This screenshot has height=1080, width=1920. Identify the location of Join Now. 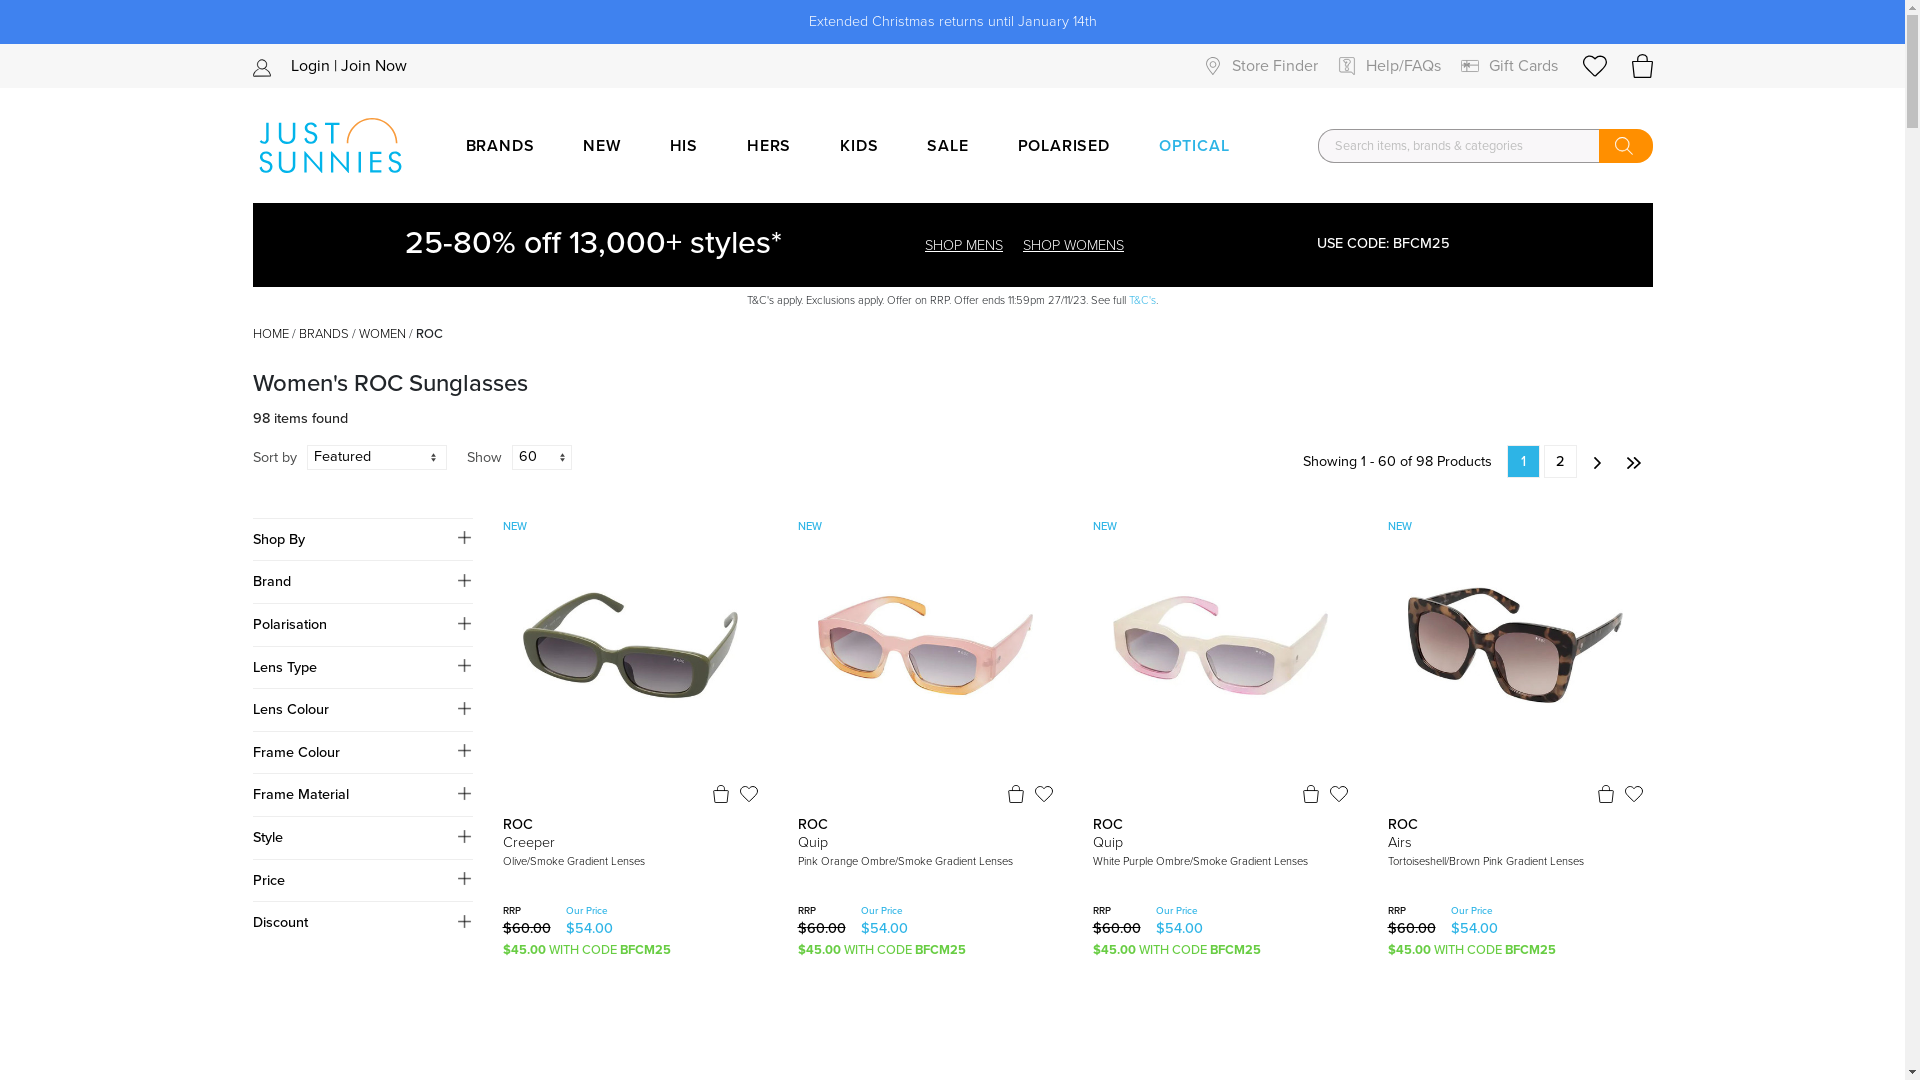
(373, 66).